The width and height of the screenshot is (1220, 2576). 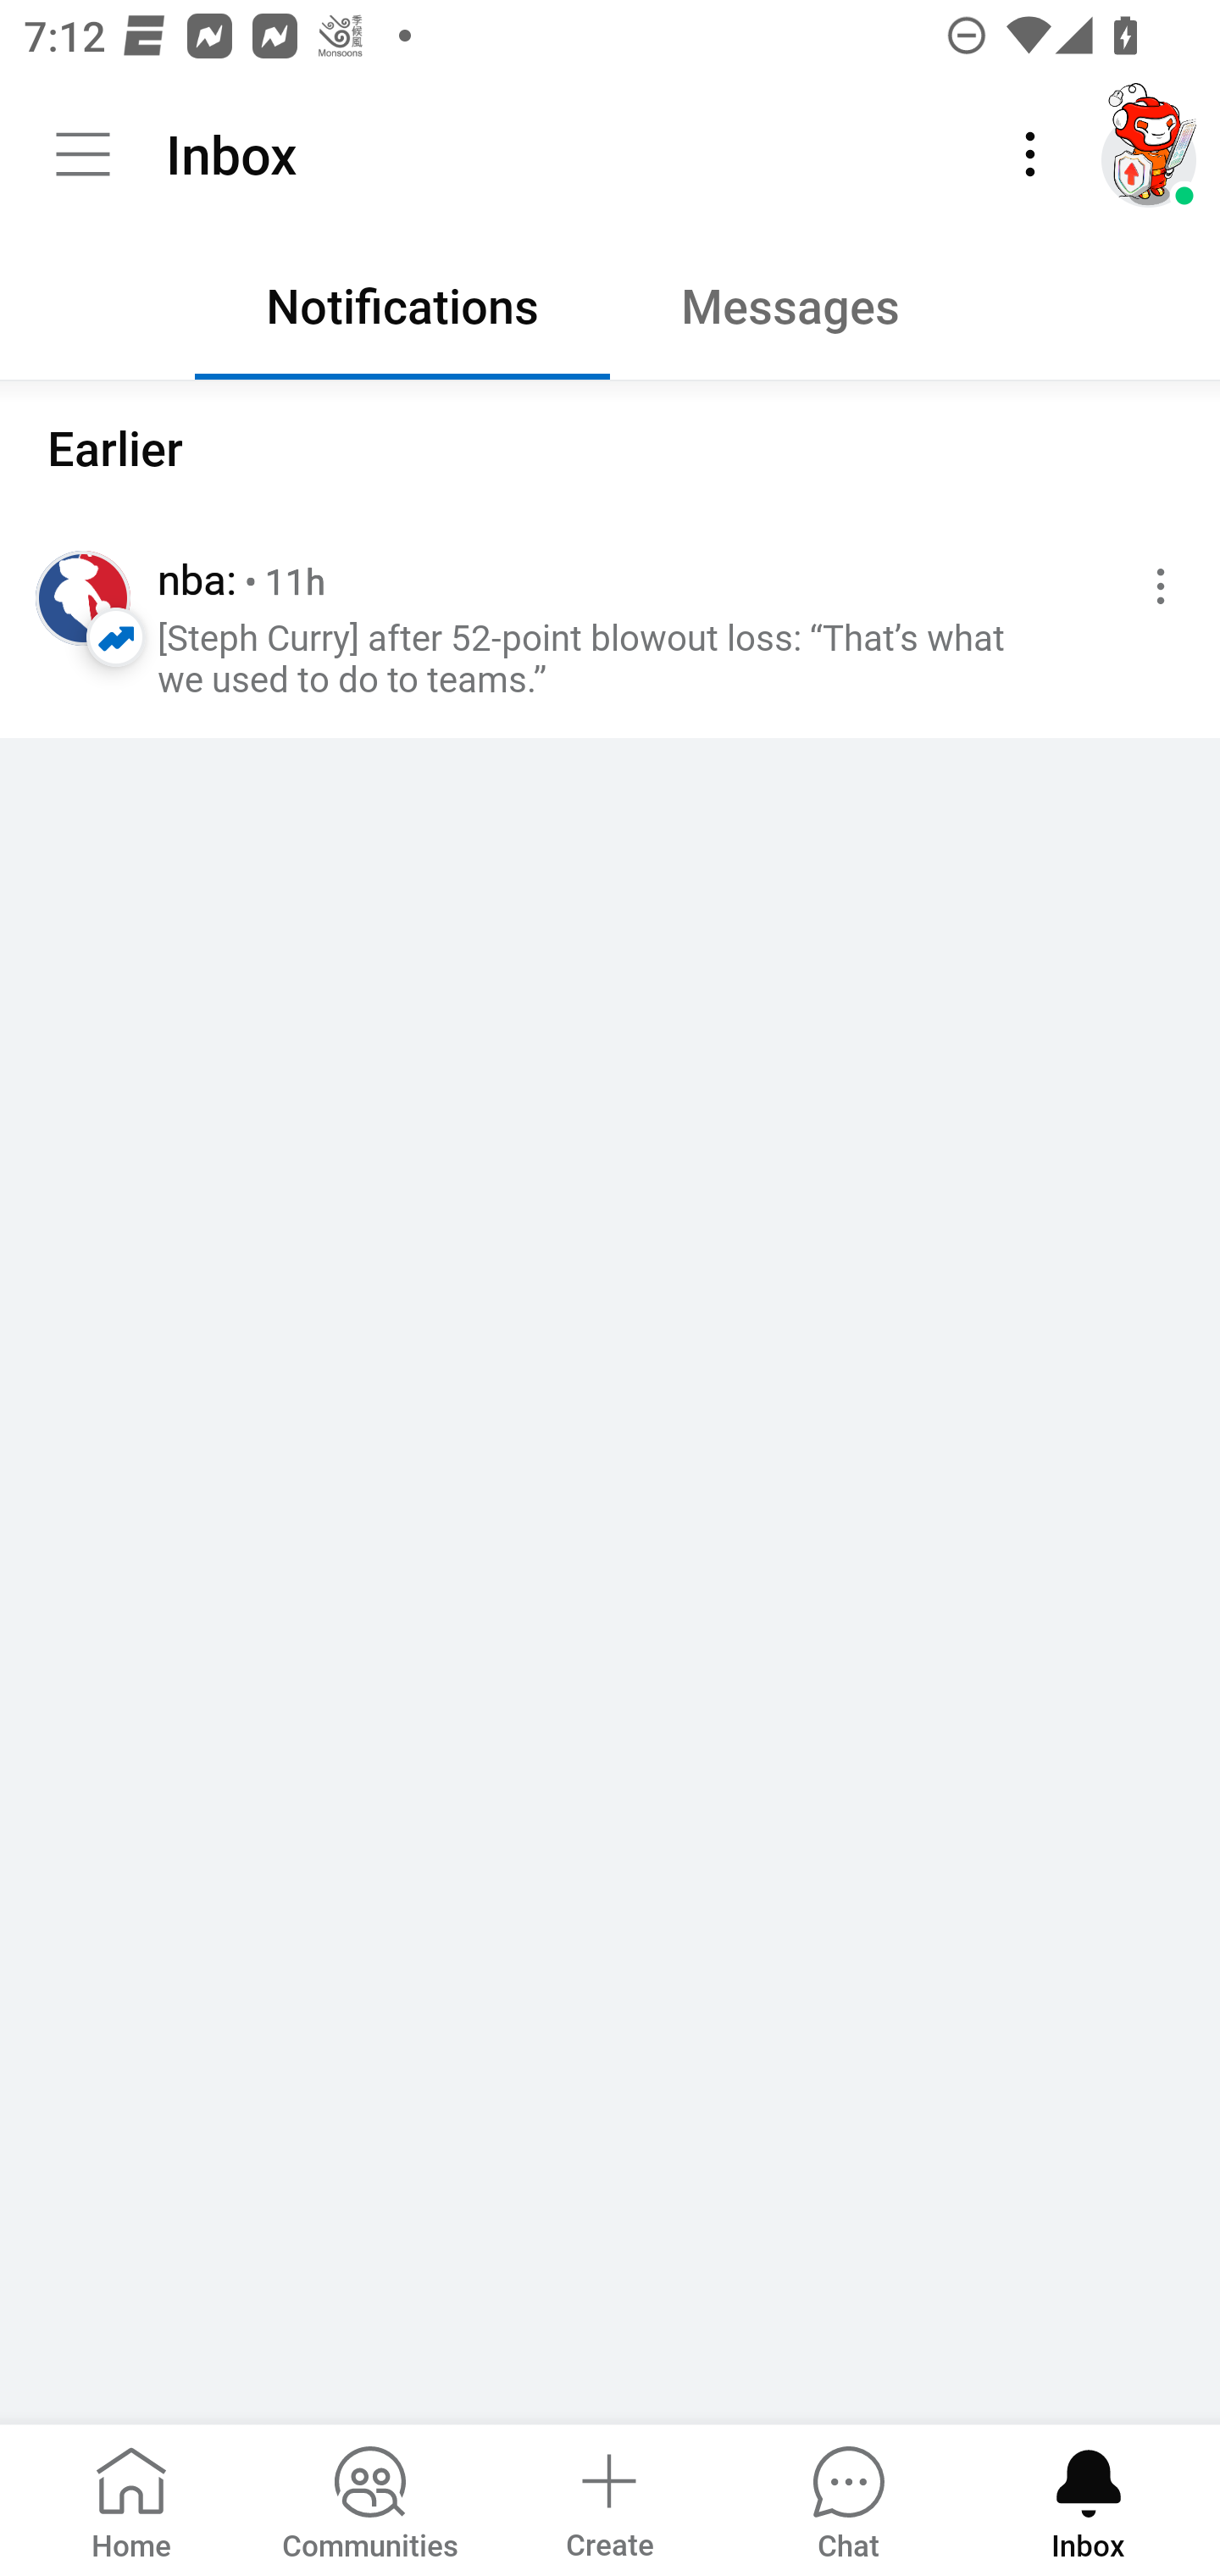 I want to click on More options, so click(x=1154, y=586).